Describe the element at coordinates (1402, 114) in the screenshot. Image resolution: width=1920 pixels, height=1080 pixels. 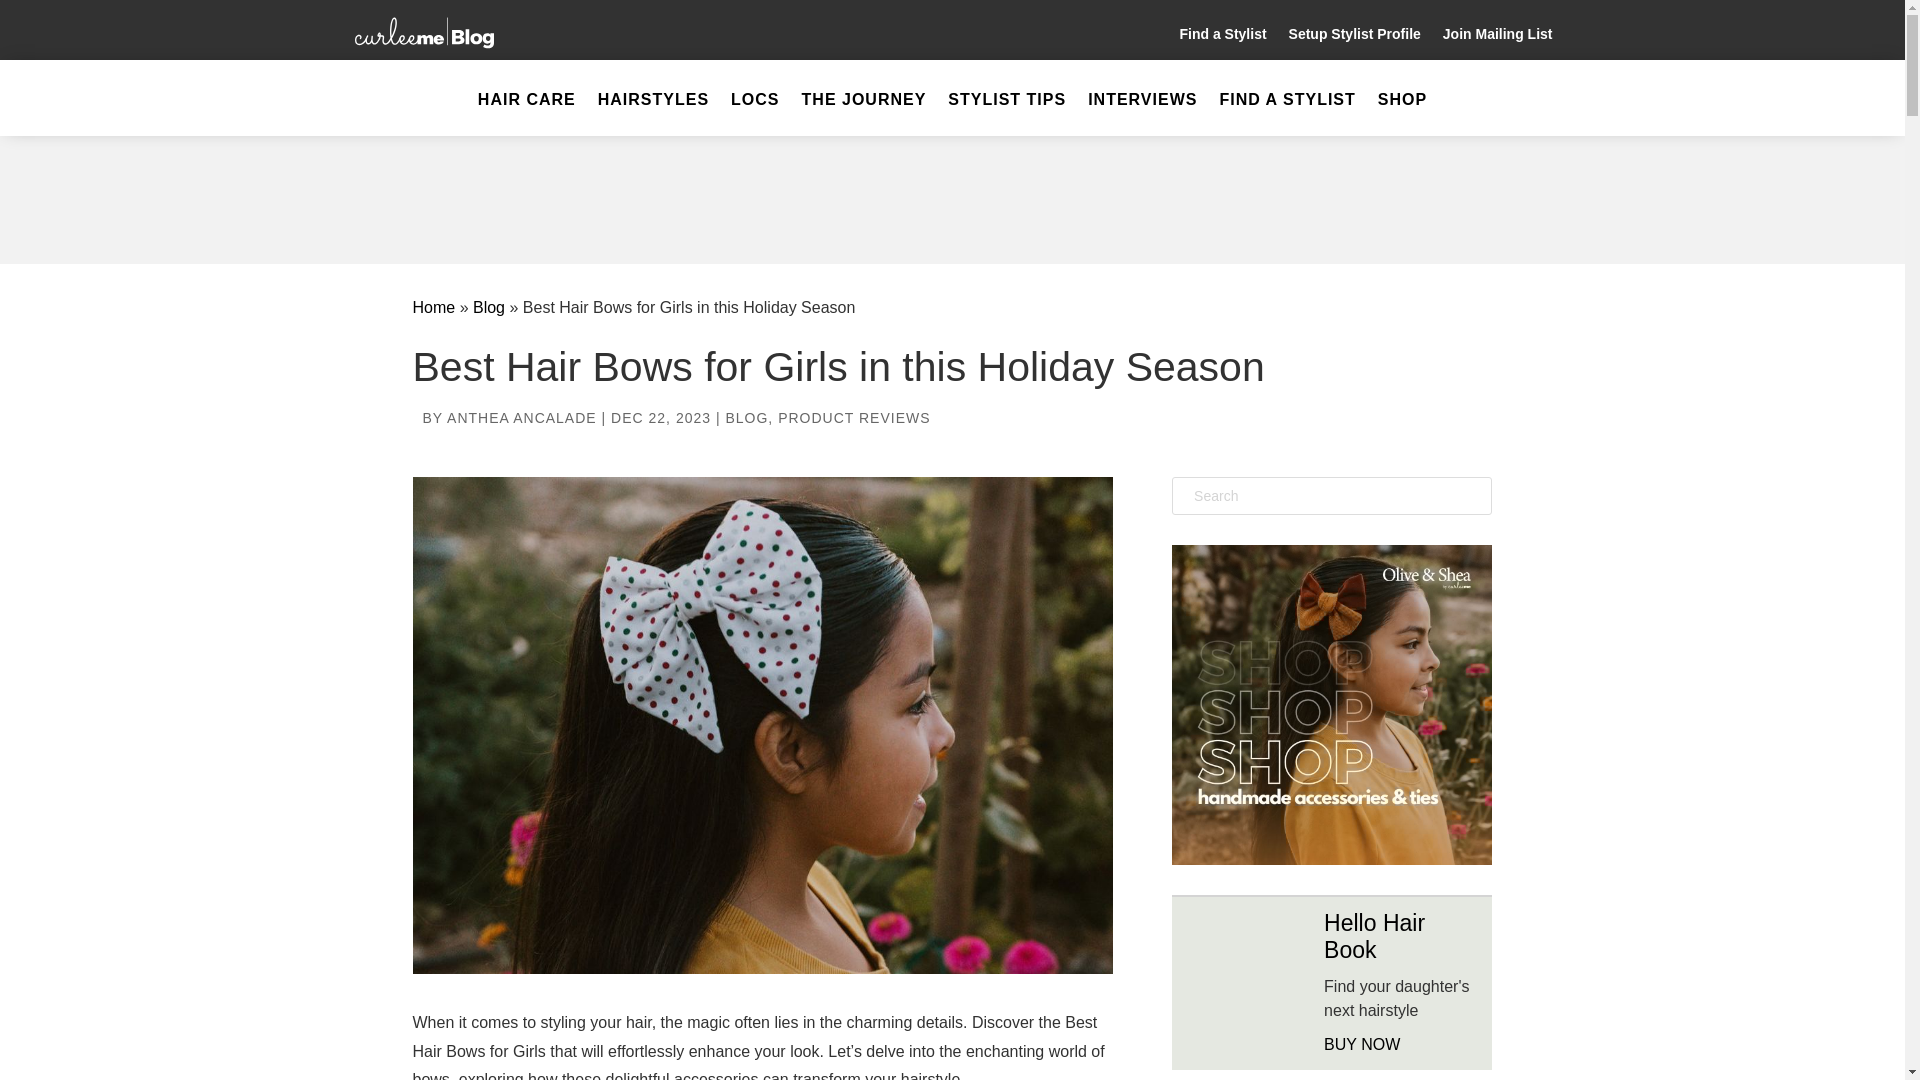
I see `SHOP` at that location.